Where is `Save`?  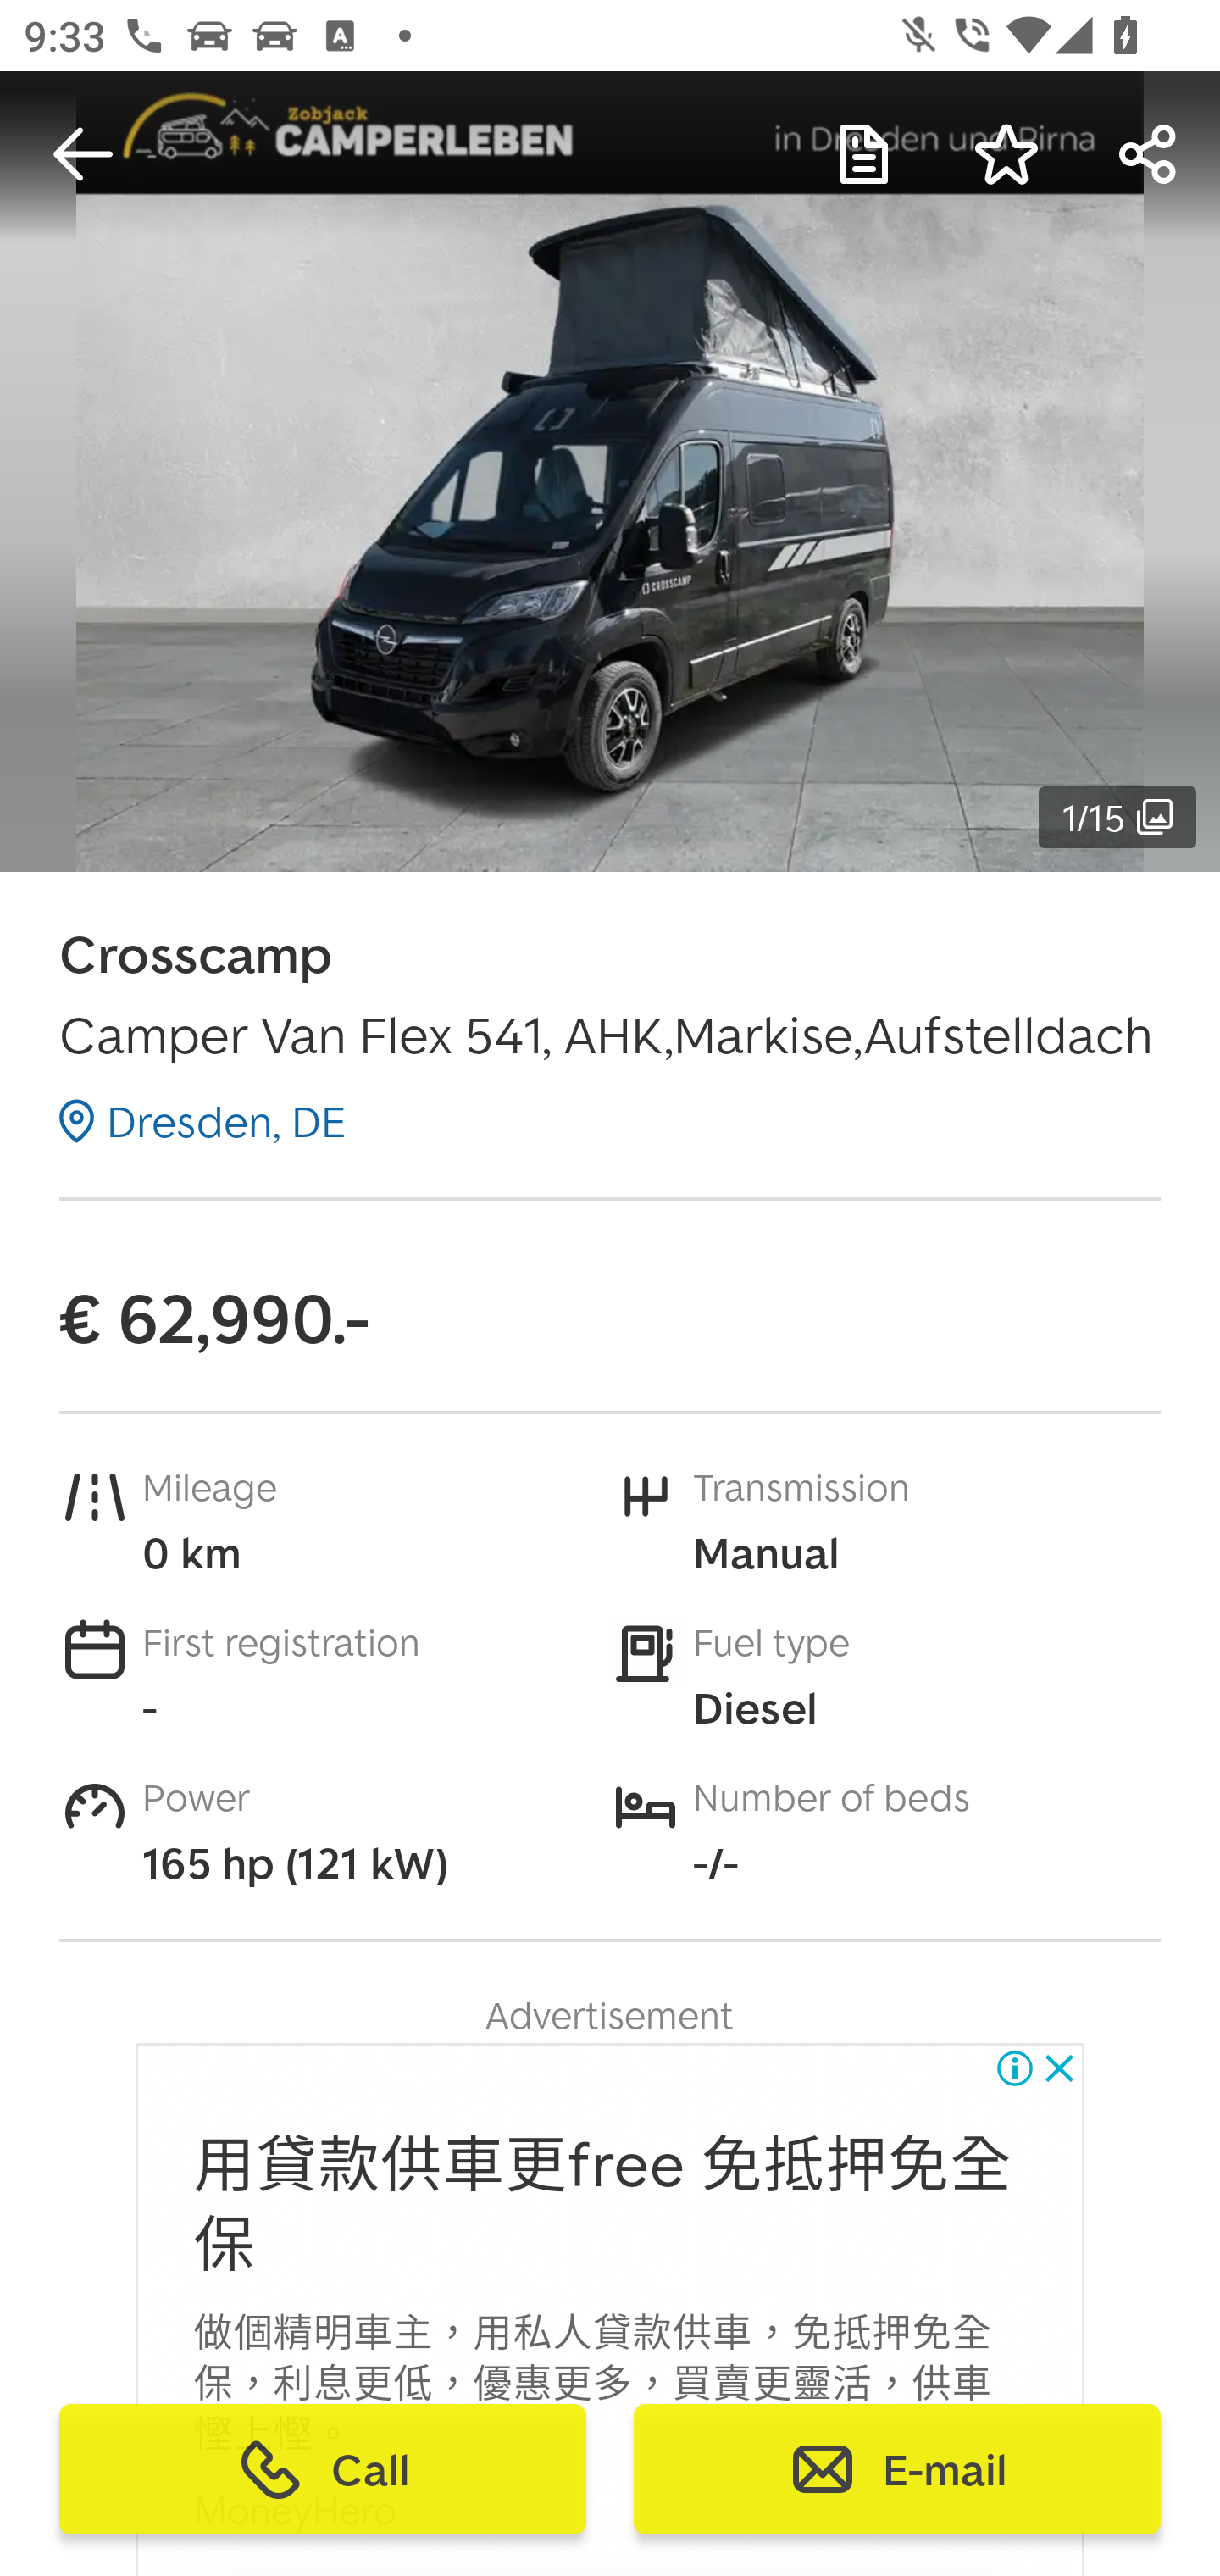
Save is located at coordinates (1006, 154).